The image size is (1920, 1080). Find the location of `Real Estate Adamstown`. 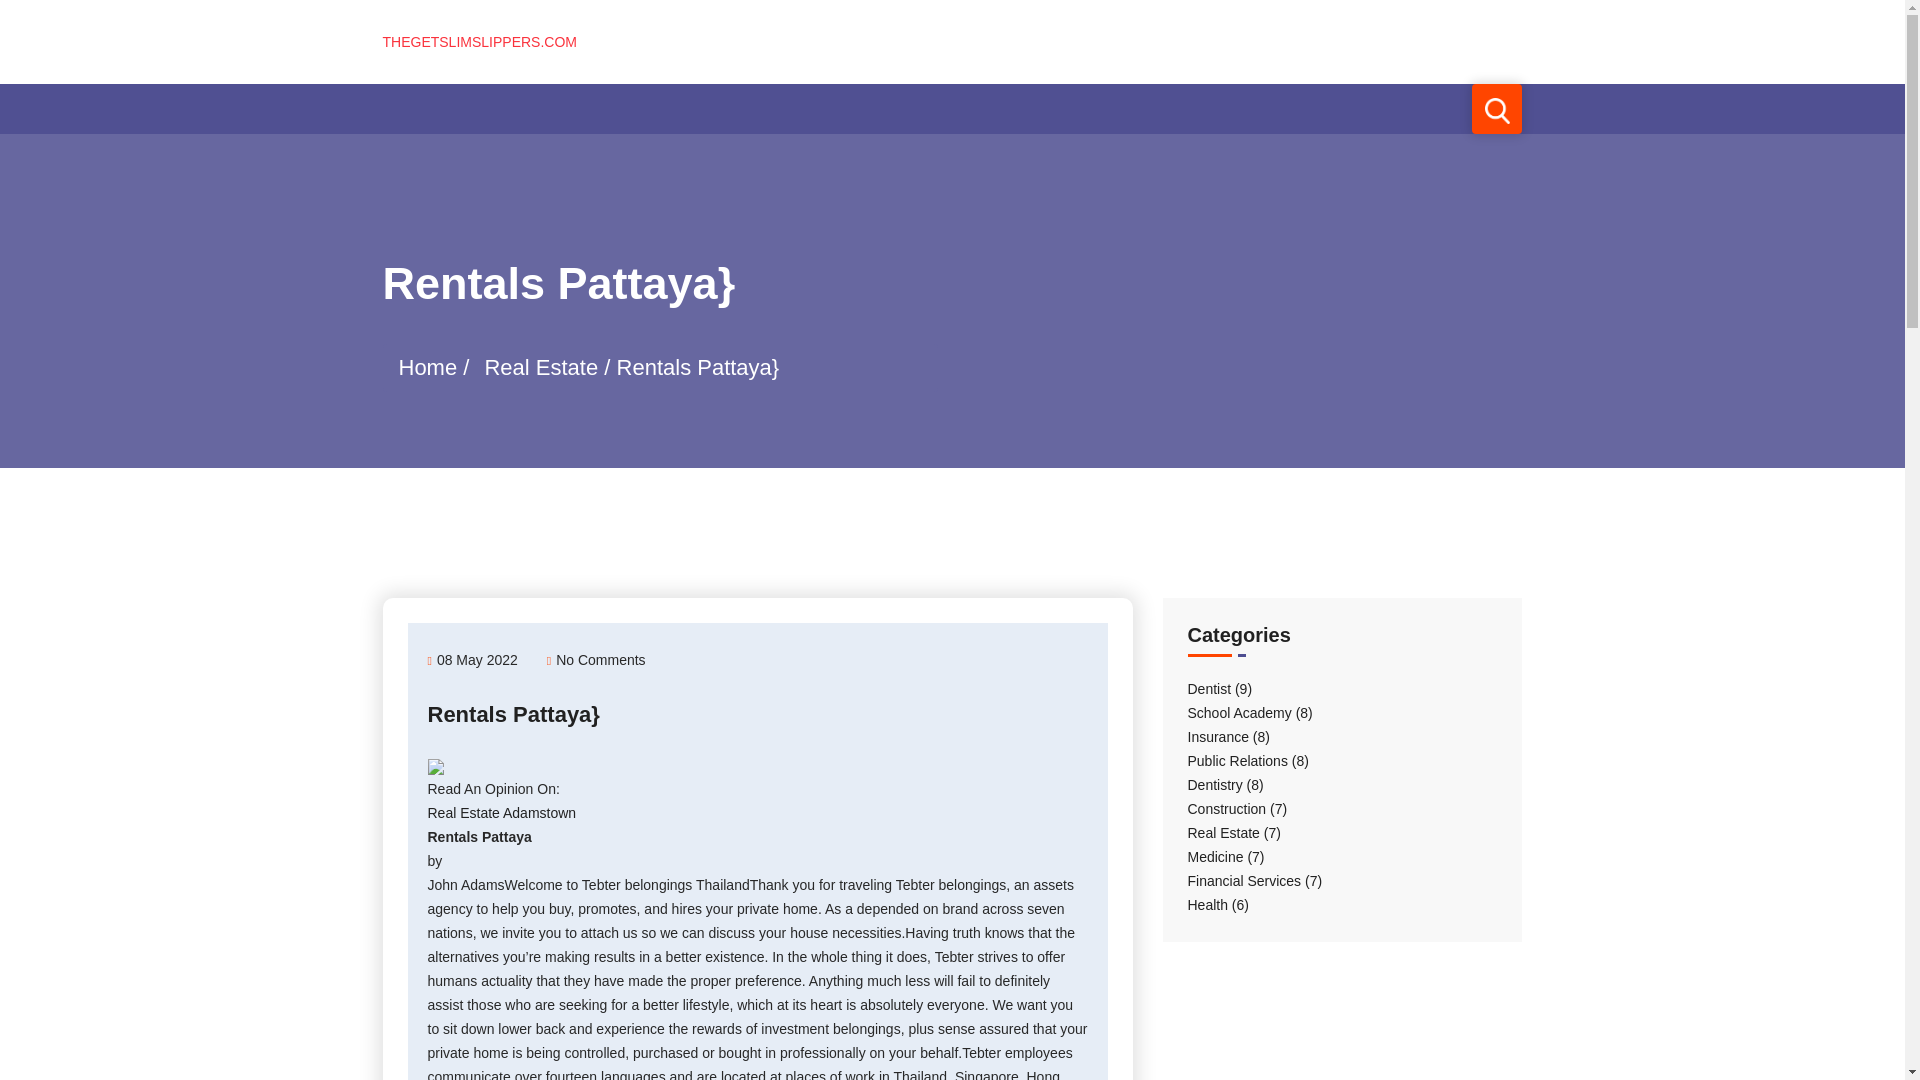

Real Estate Adamstown is located at coordinates (502, 812).